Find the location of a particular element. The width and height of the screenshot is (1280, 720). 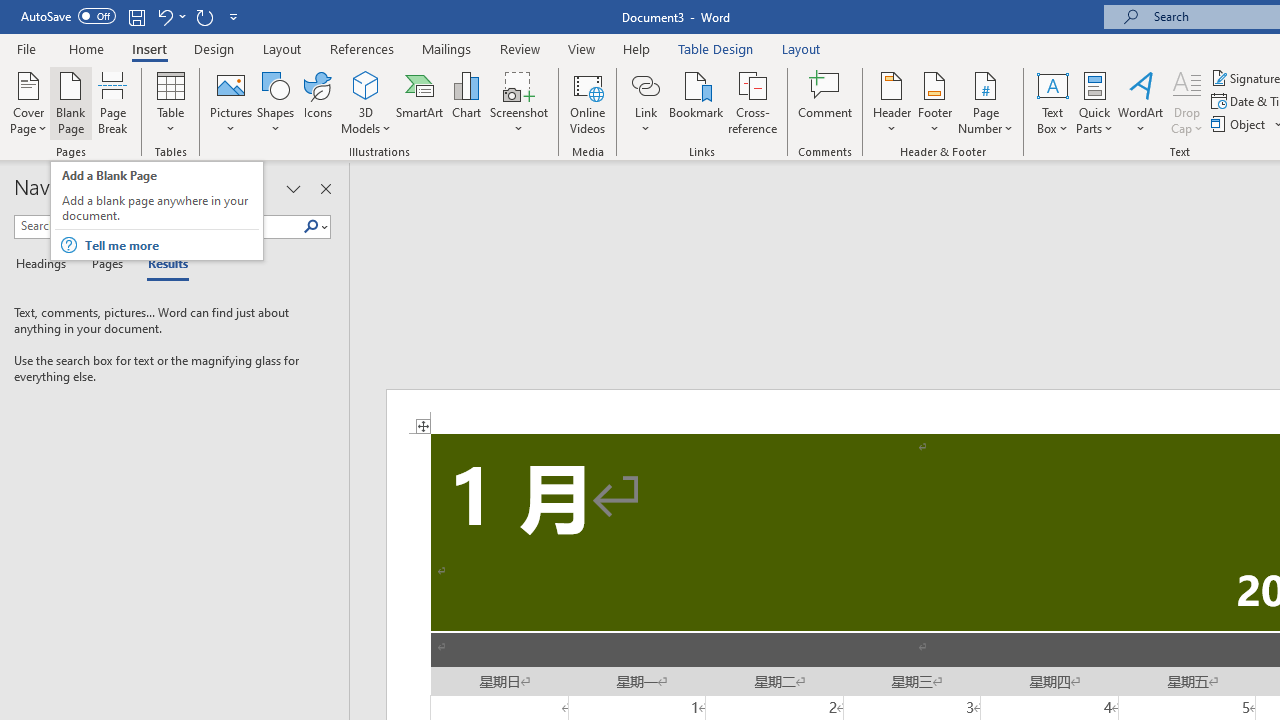

Text Box is located at coordinates (1052, 102).